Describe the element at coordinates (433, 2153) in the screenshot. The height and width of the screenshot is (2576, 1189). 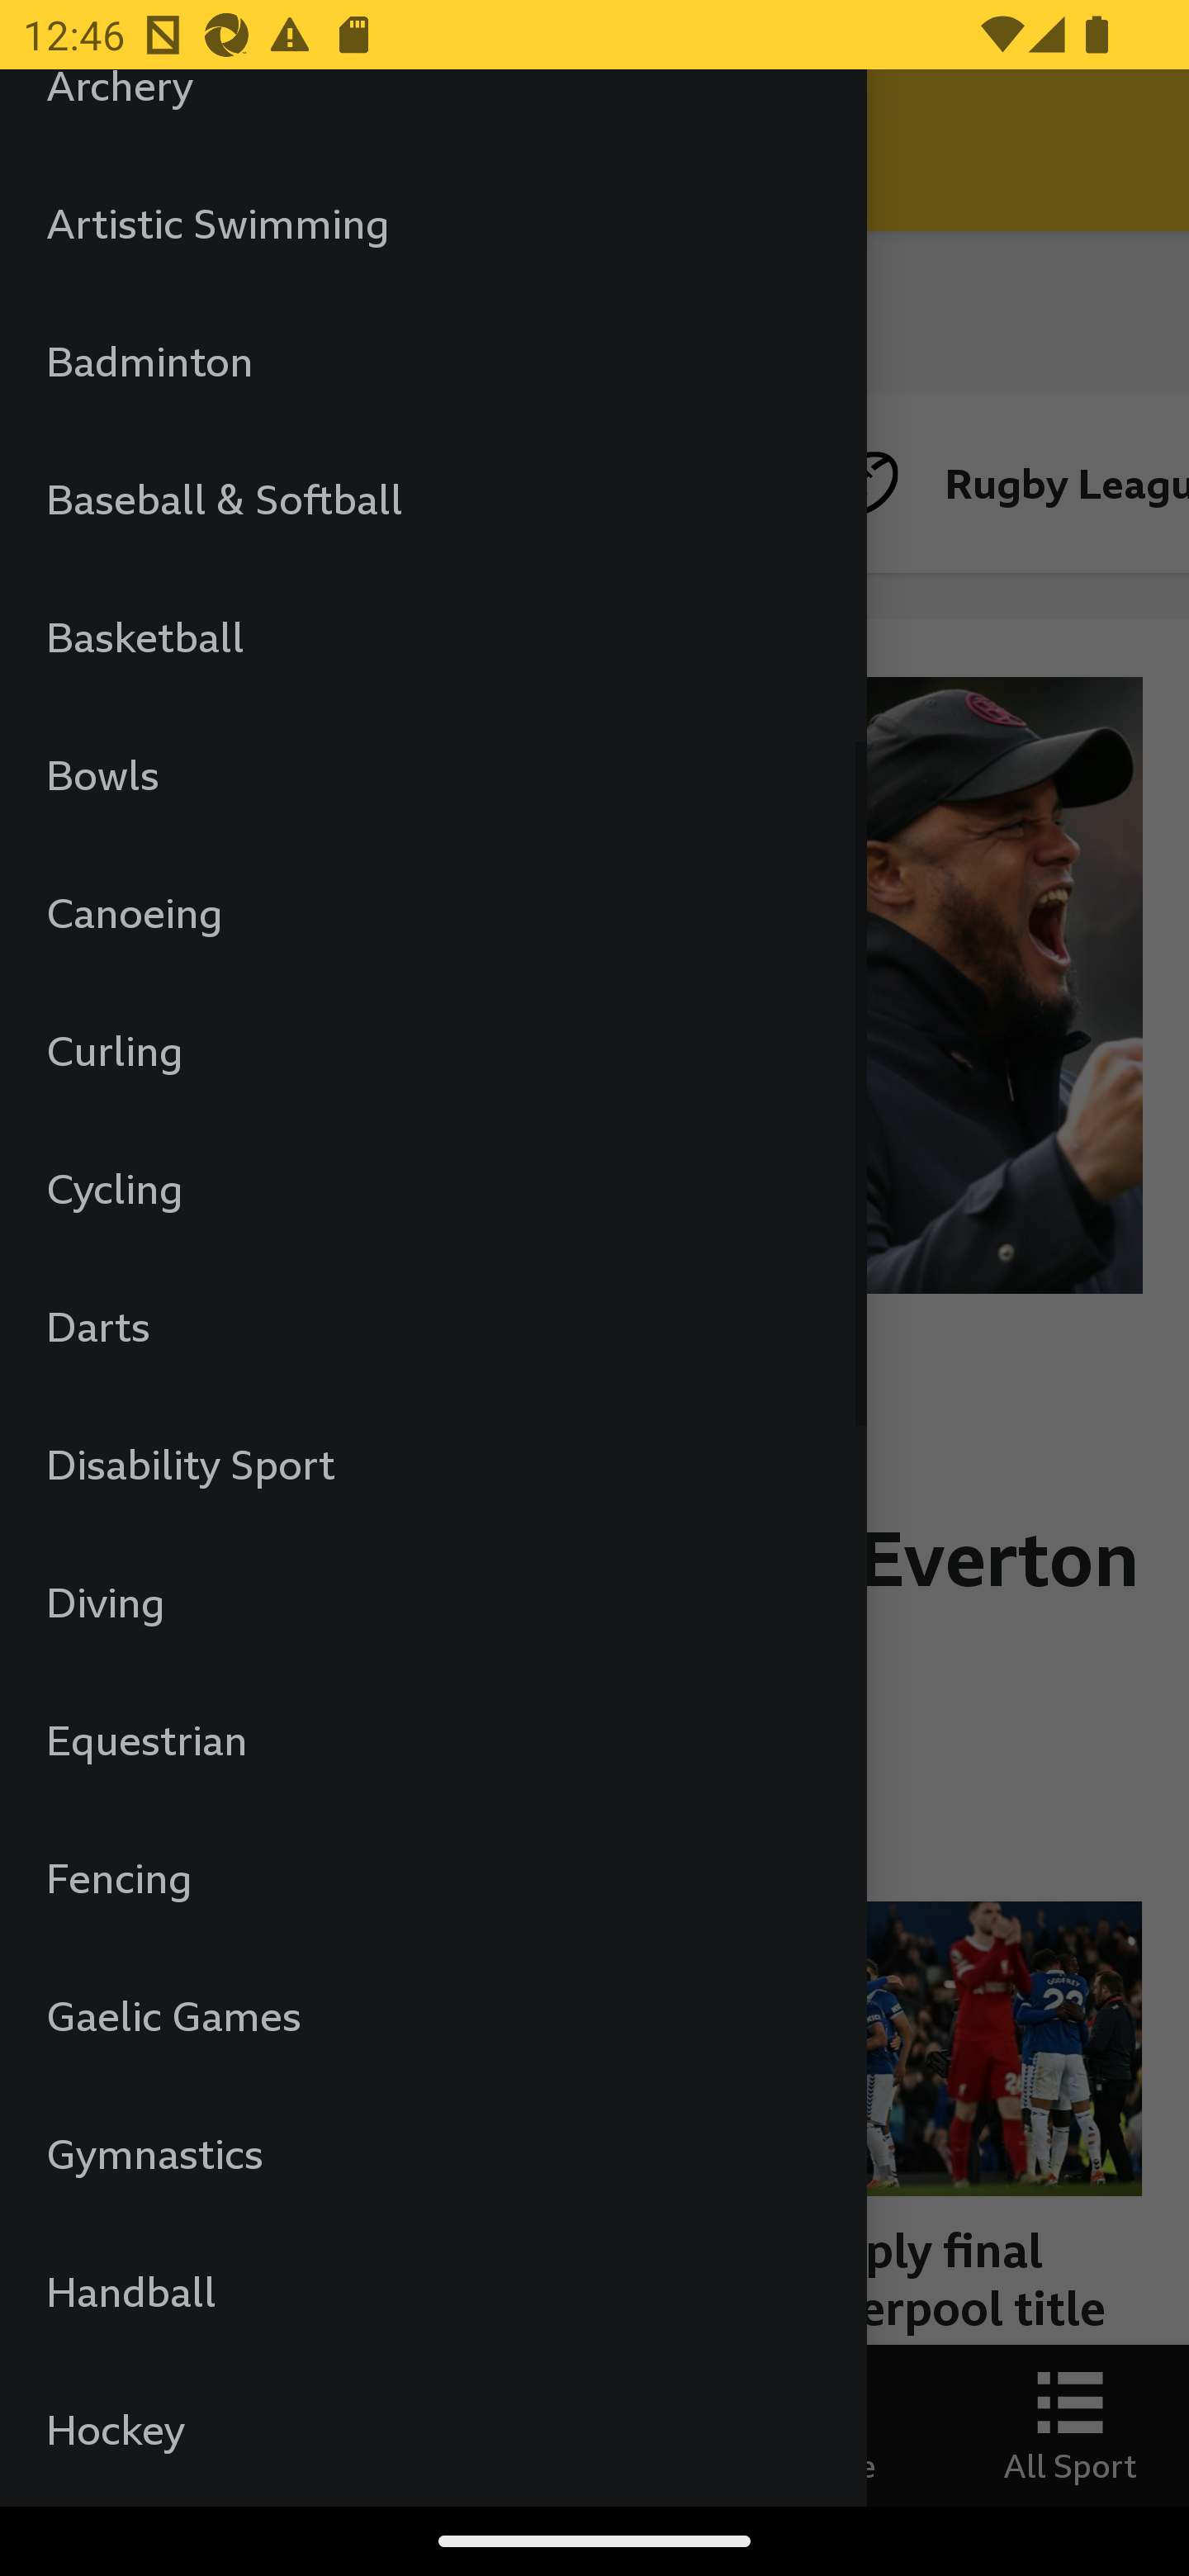
I see `Gymnastics` at that location.